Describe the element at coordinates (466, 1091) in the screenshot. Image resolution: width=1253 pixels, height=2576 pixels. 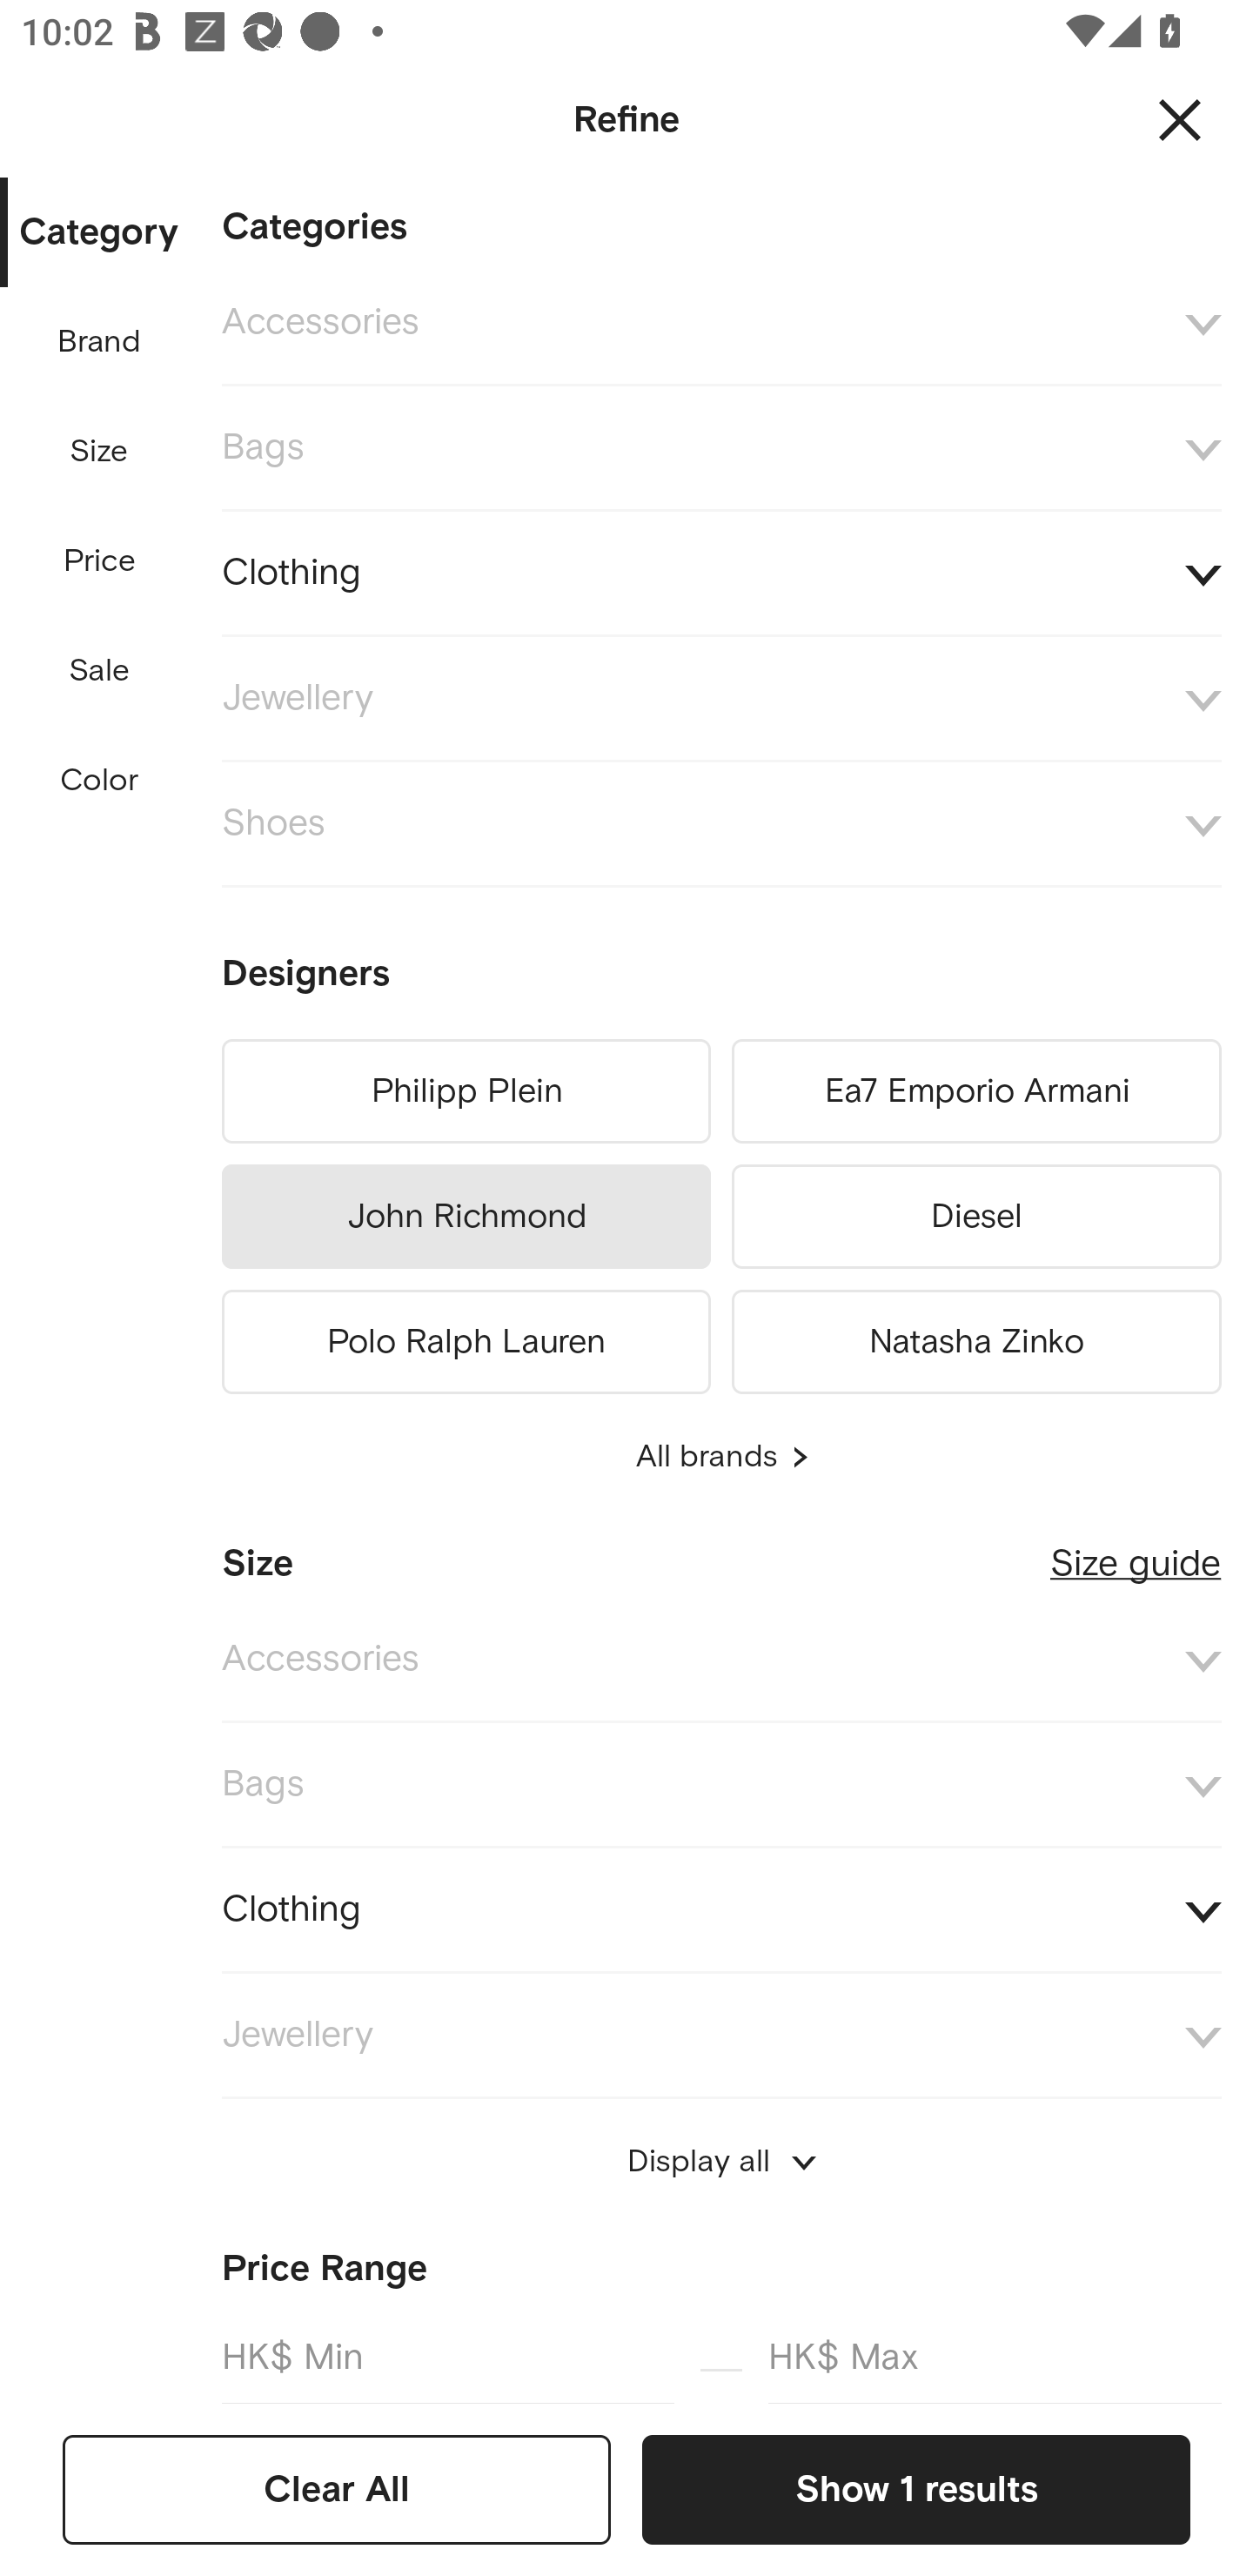
I see `Philipp Plein` at that location.